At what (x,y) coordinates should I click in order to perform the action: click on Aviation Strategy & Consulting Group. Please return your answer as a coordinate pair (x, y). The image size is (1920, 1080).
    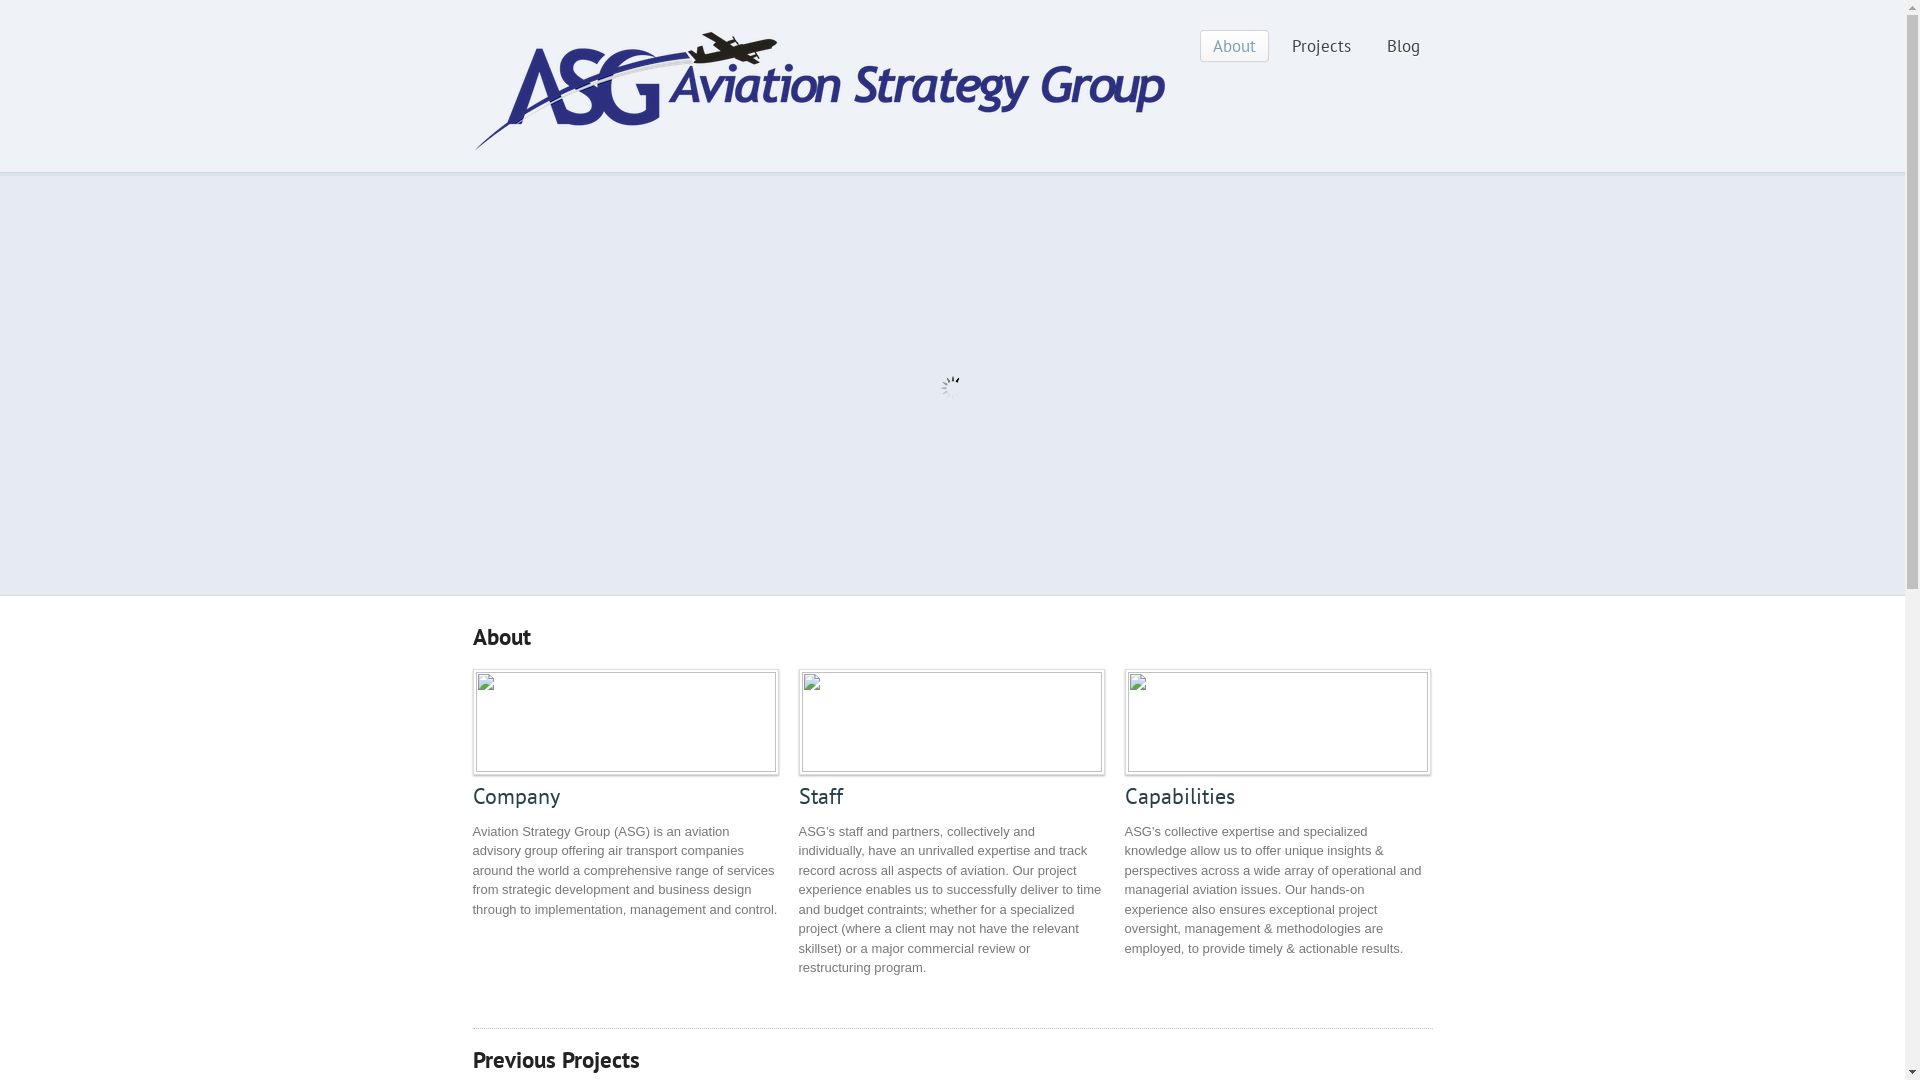
    Looking at the image, I should click on (819, 147).